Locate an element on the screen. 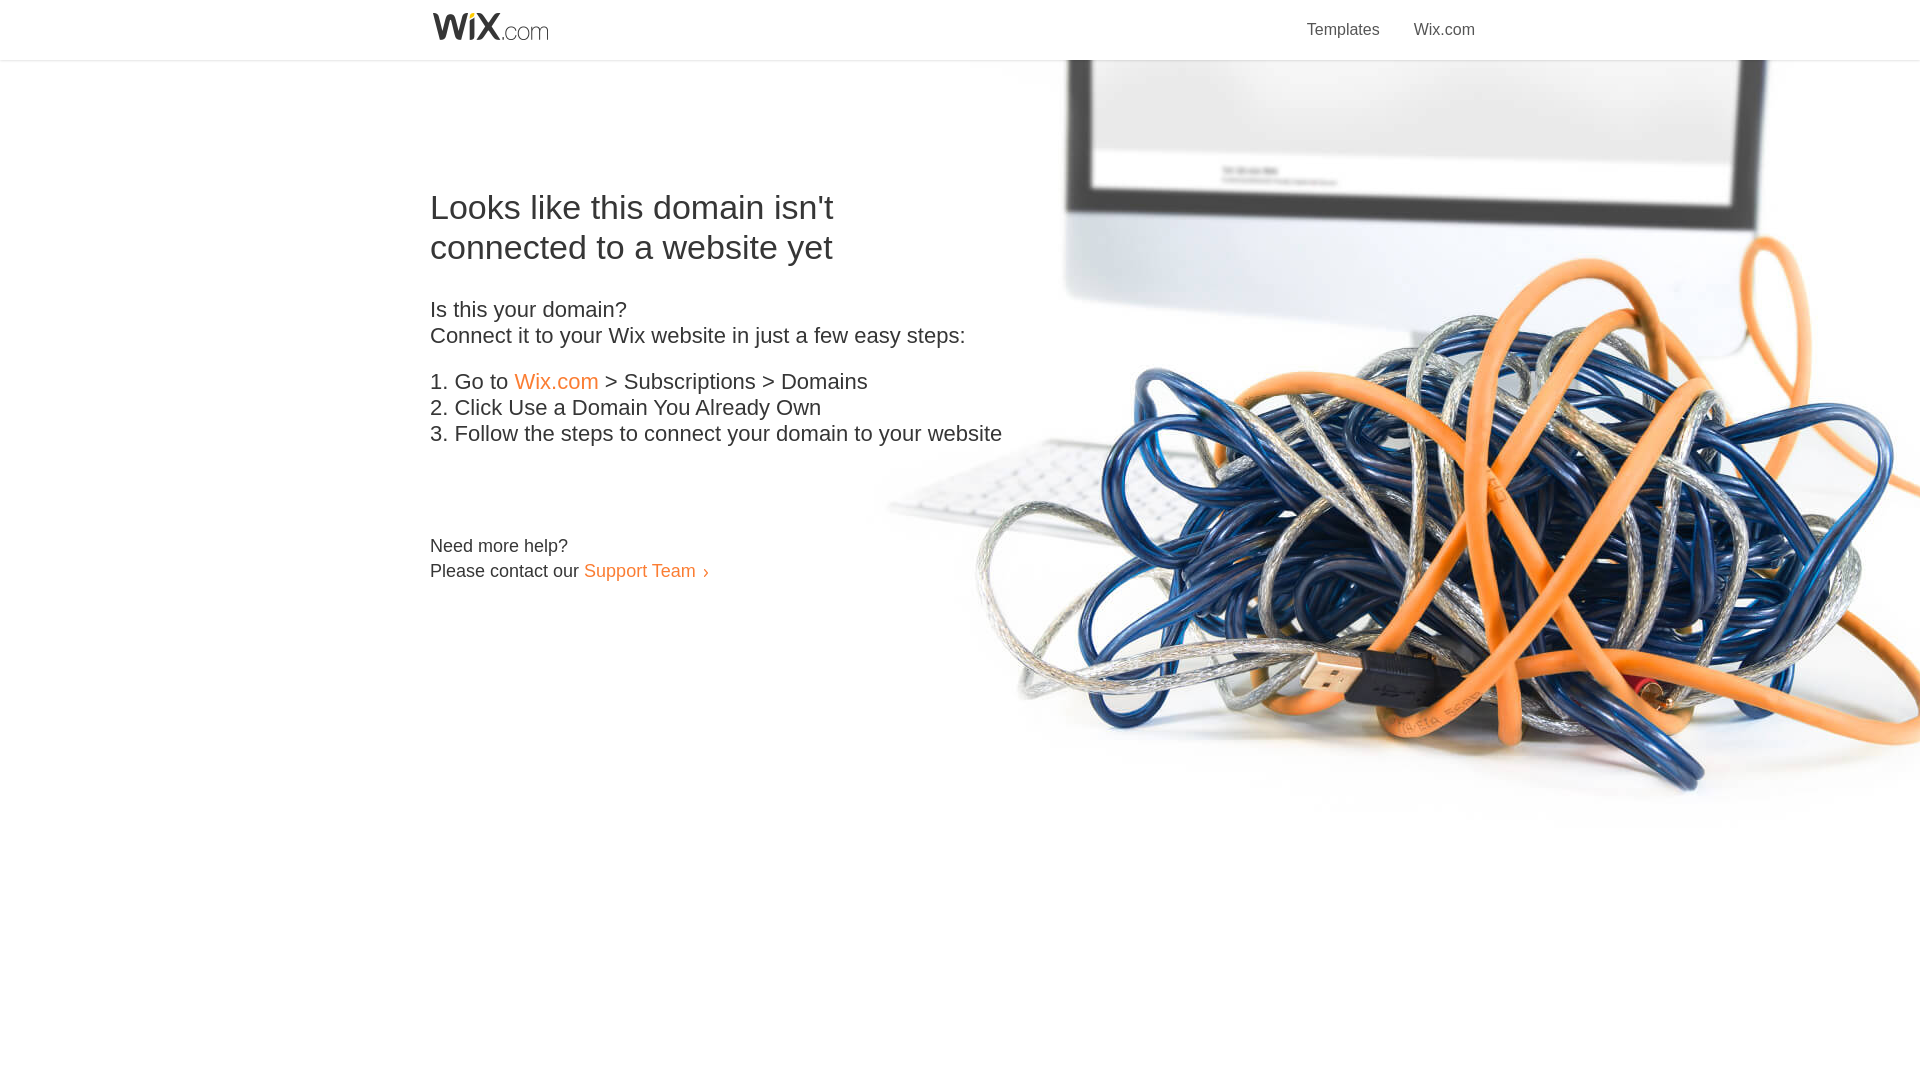 The image size is (1920, 1080). Templates is located at coordinates (1344, 18).